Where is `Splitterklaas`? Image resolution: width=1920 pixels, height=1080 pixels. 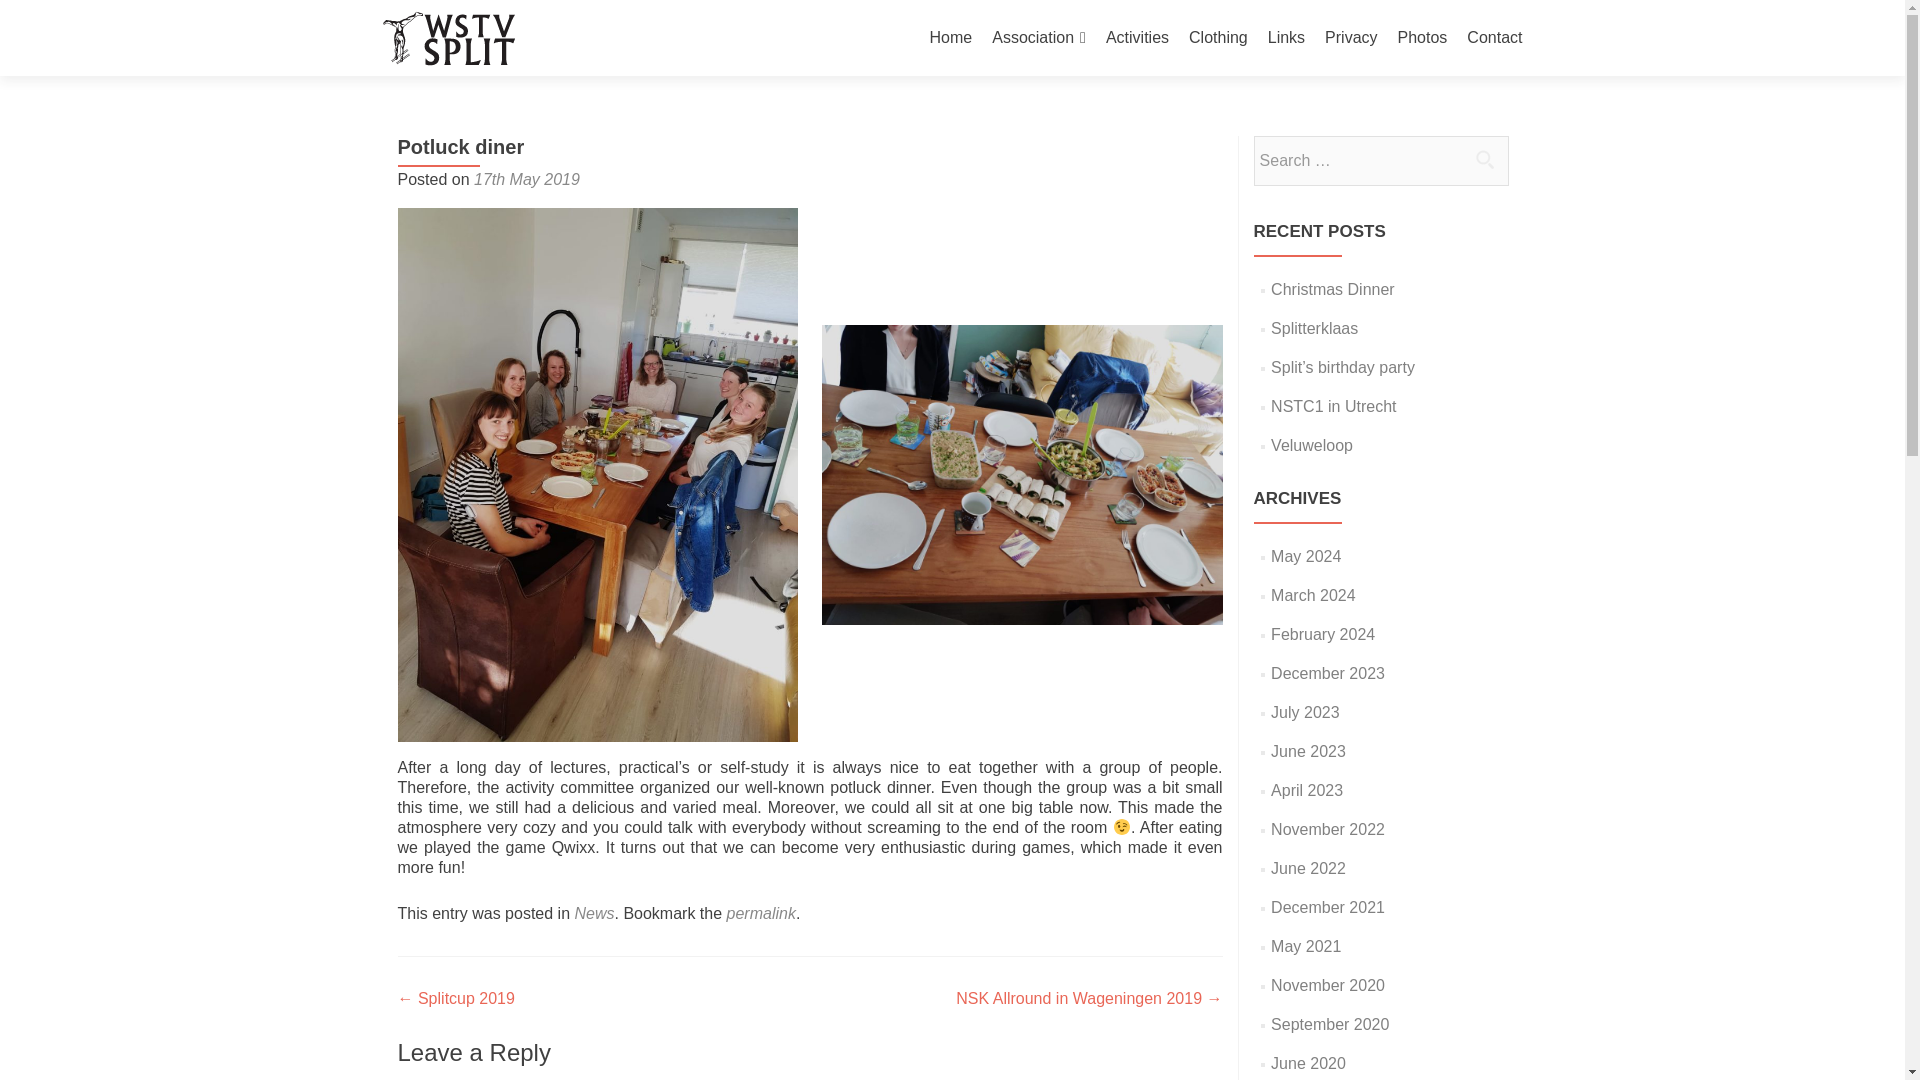 Splitterklaas is located at coordinates (1314, 328).